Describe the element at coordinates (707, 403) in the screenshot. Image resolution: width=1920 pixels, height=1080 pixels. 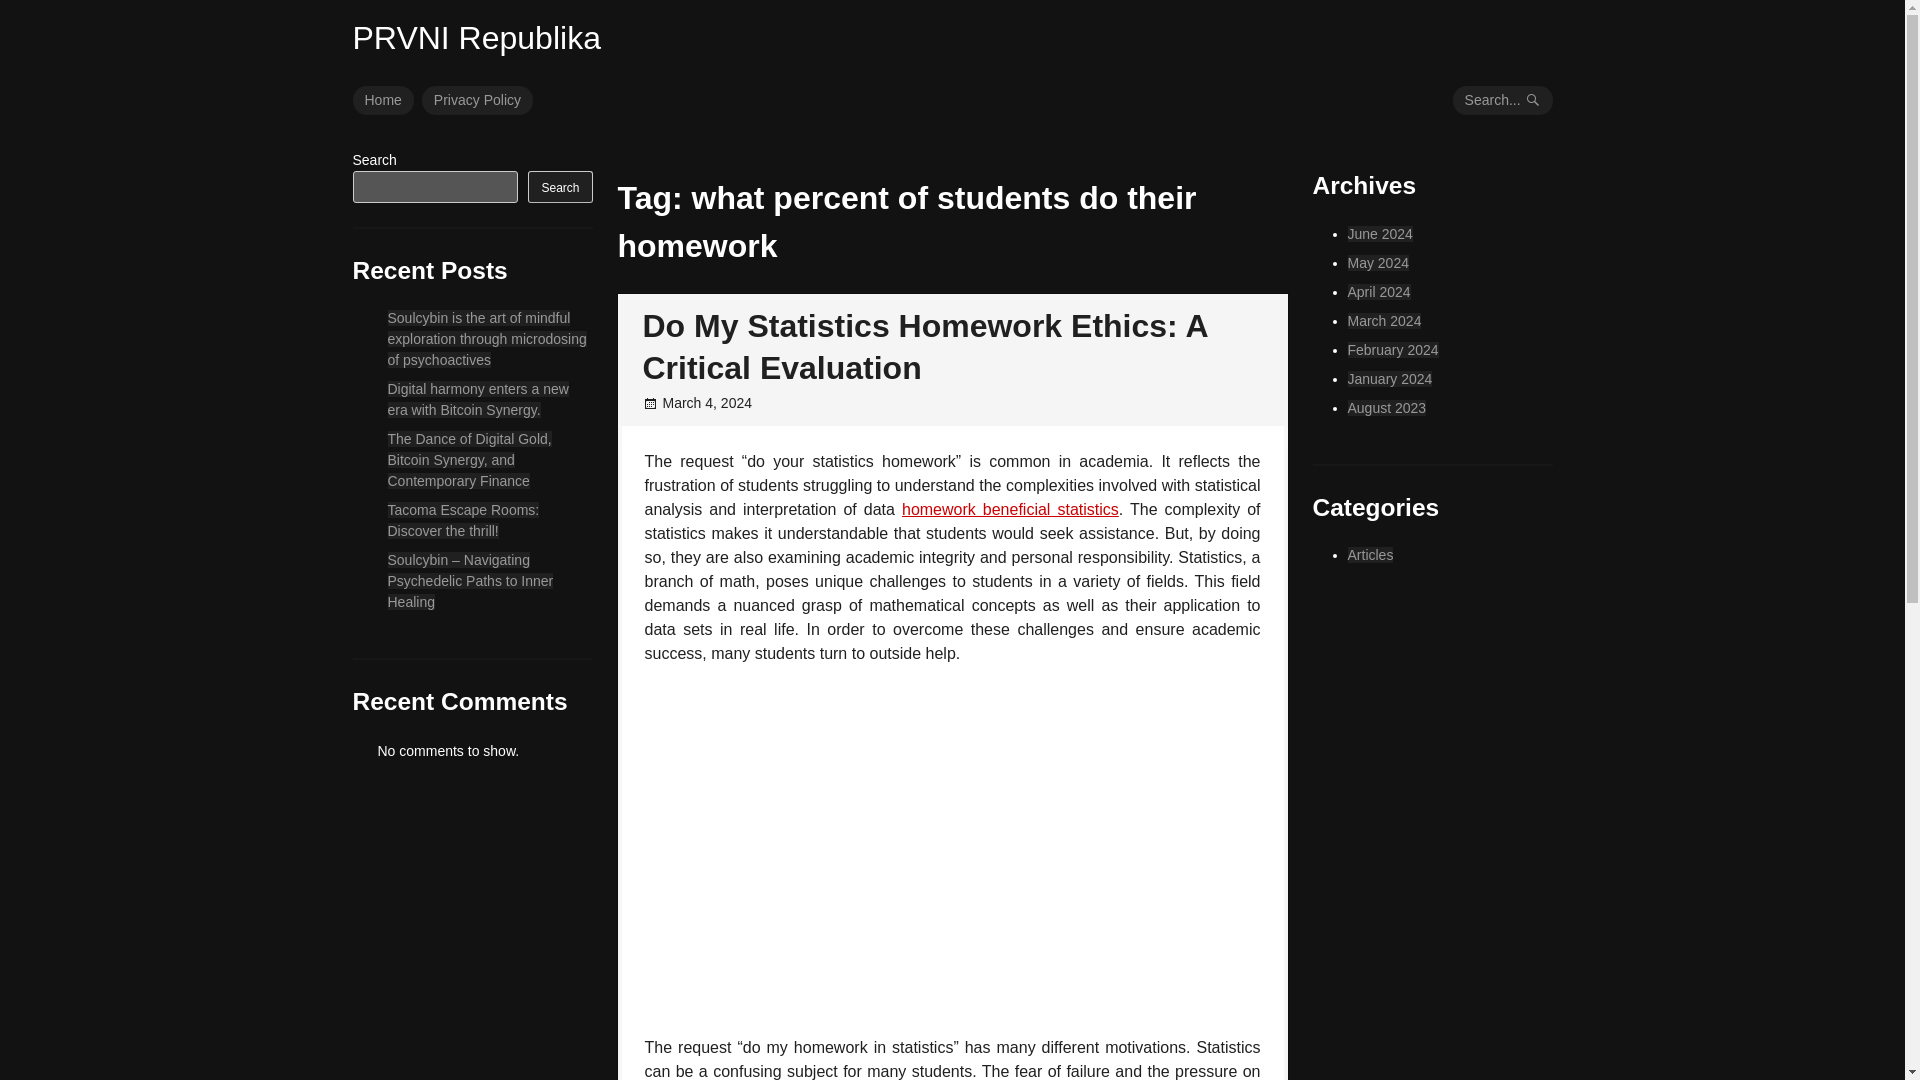
I see `March 4, 2024` at that location.